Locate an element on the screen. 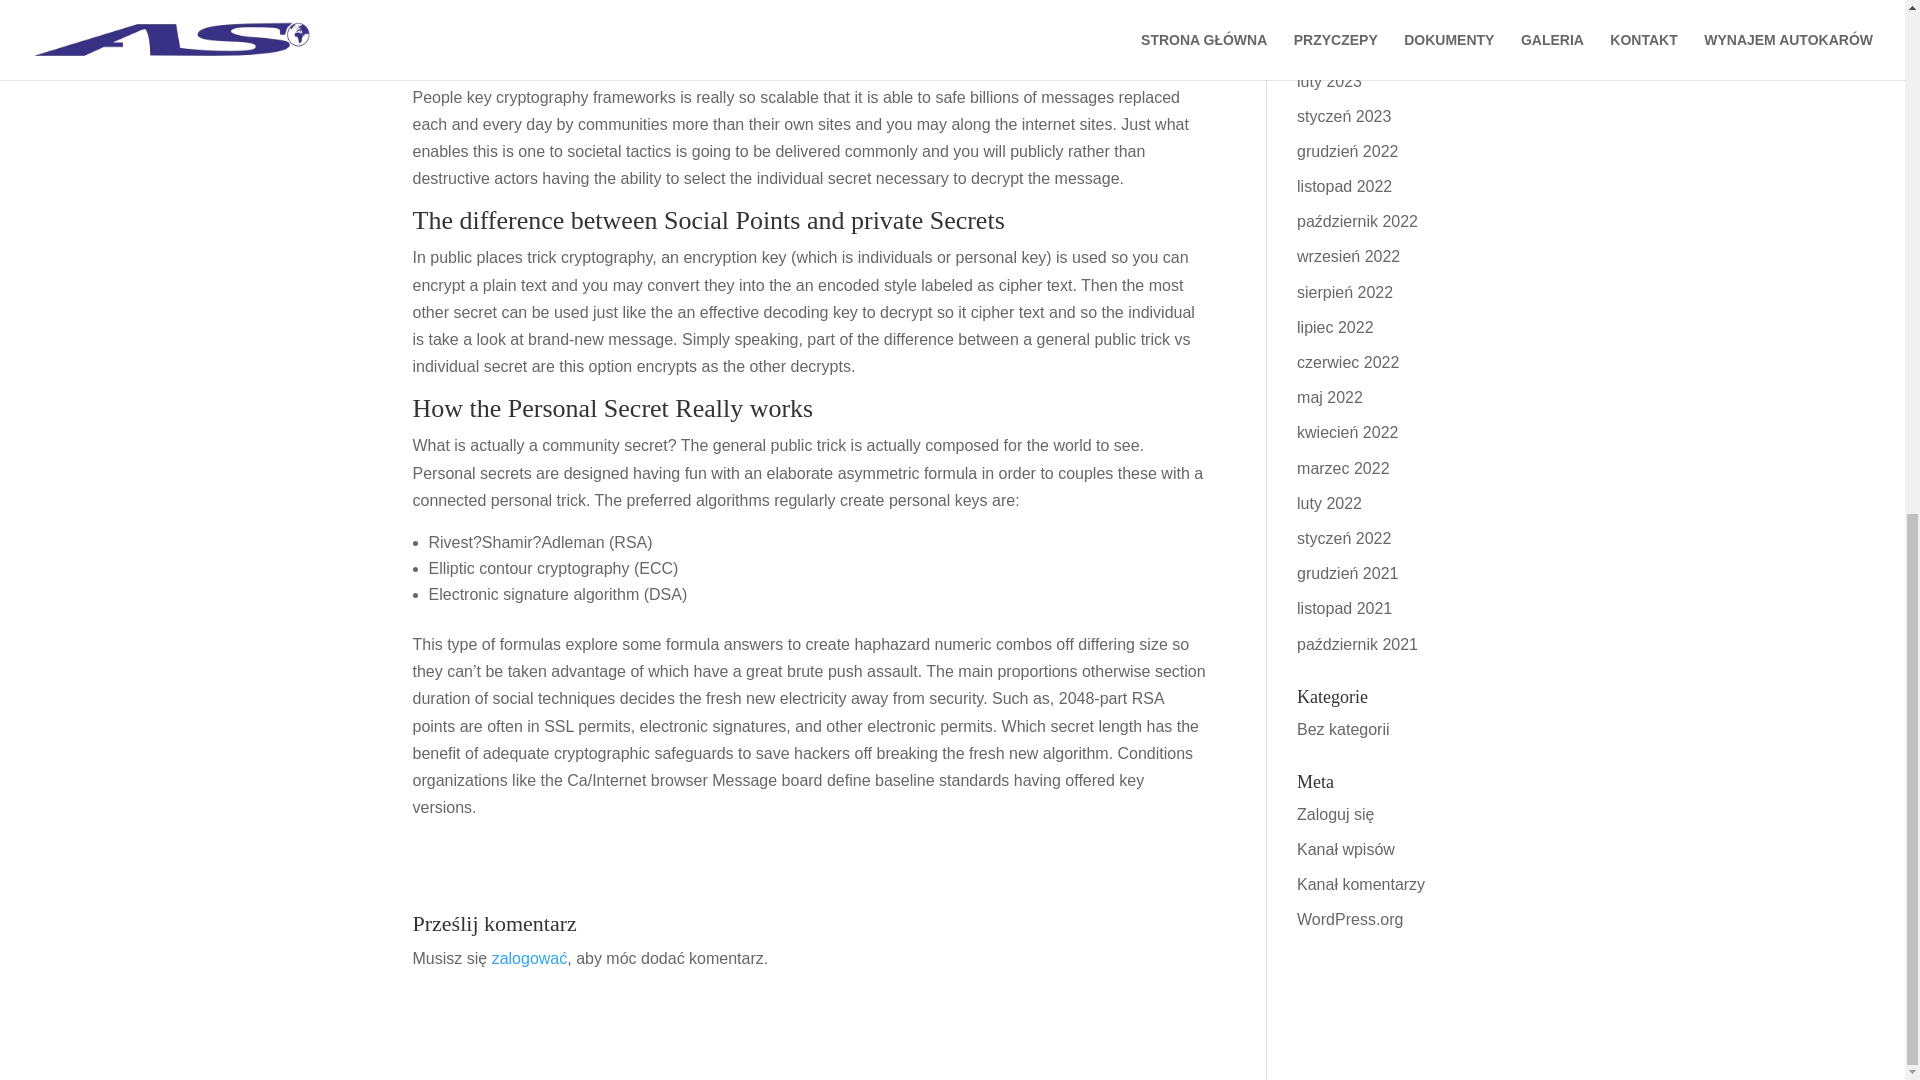 Image resolution: width=1920 pixels, height=1080 pixels. luty 2022 is located at coordinates (1329, 502).